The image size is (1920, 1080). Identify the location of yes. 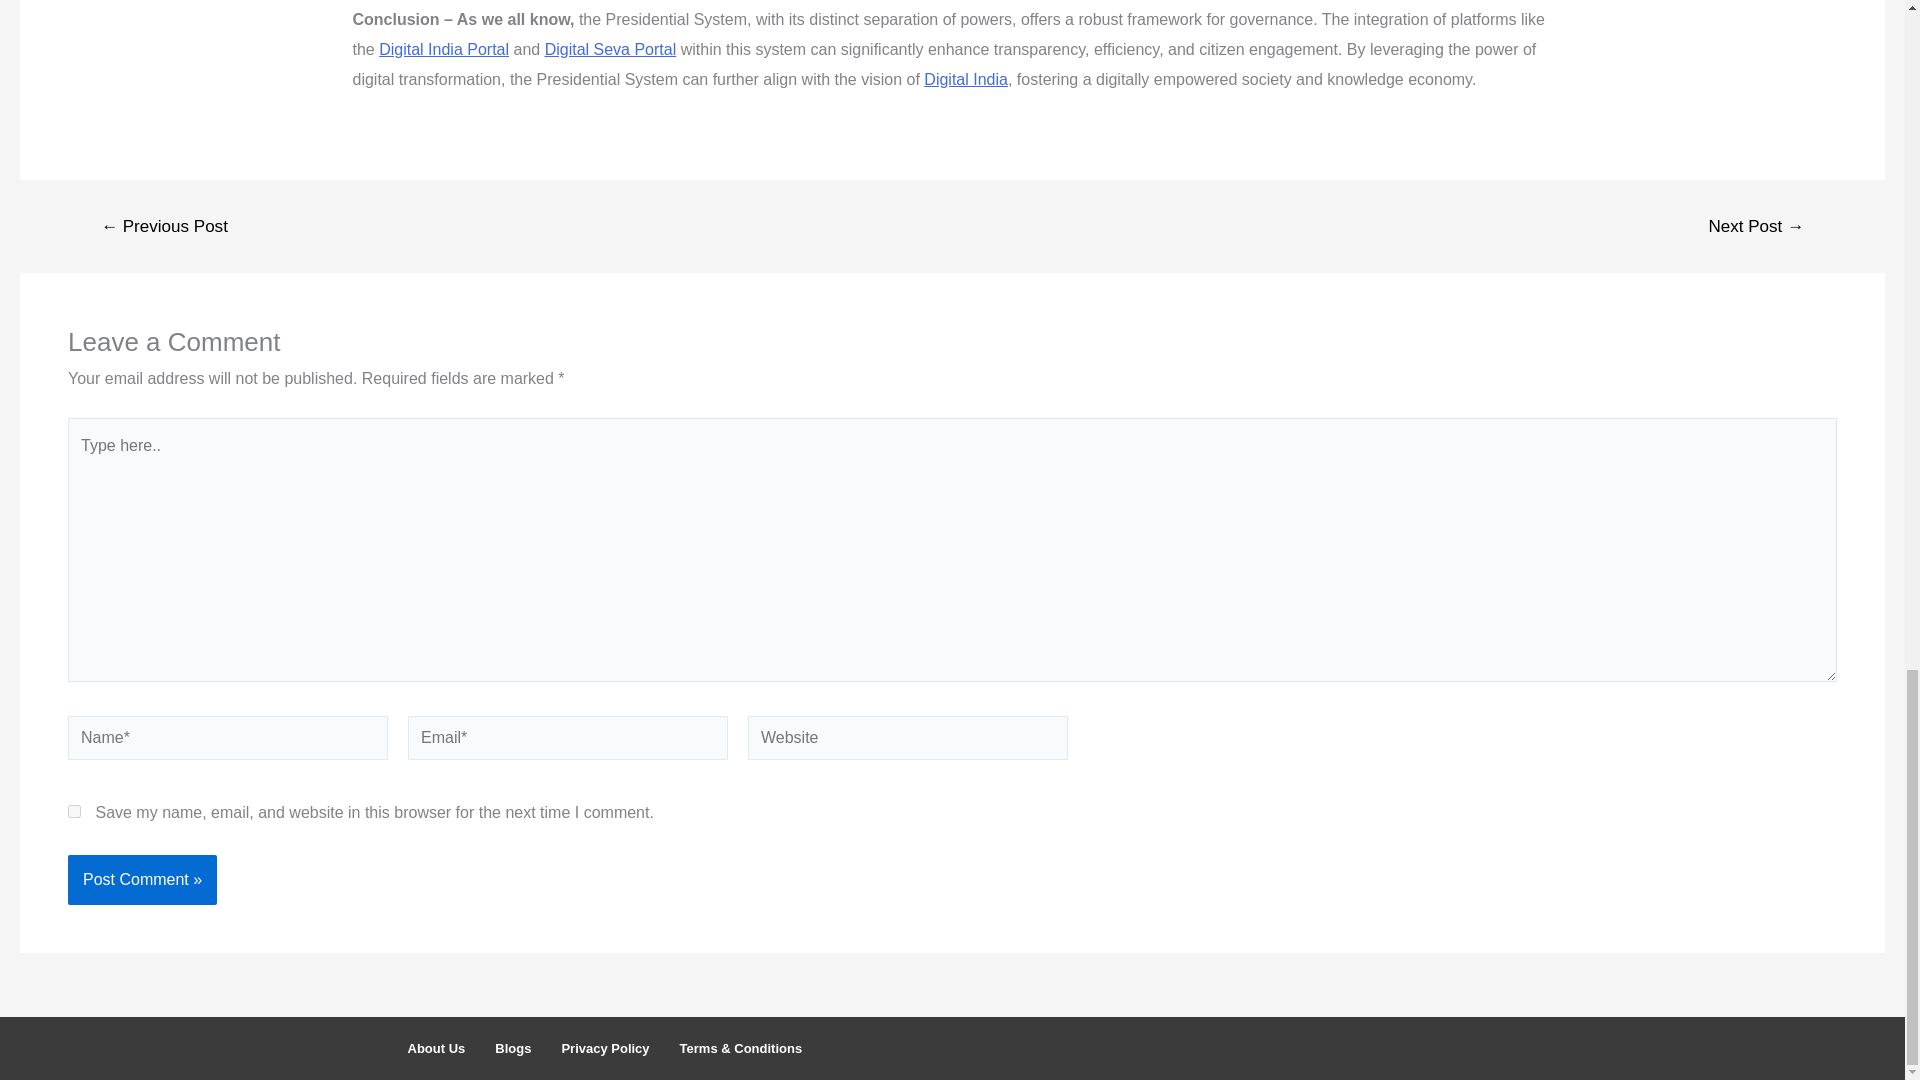
(74, 810).